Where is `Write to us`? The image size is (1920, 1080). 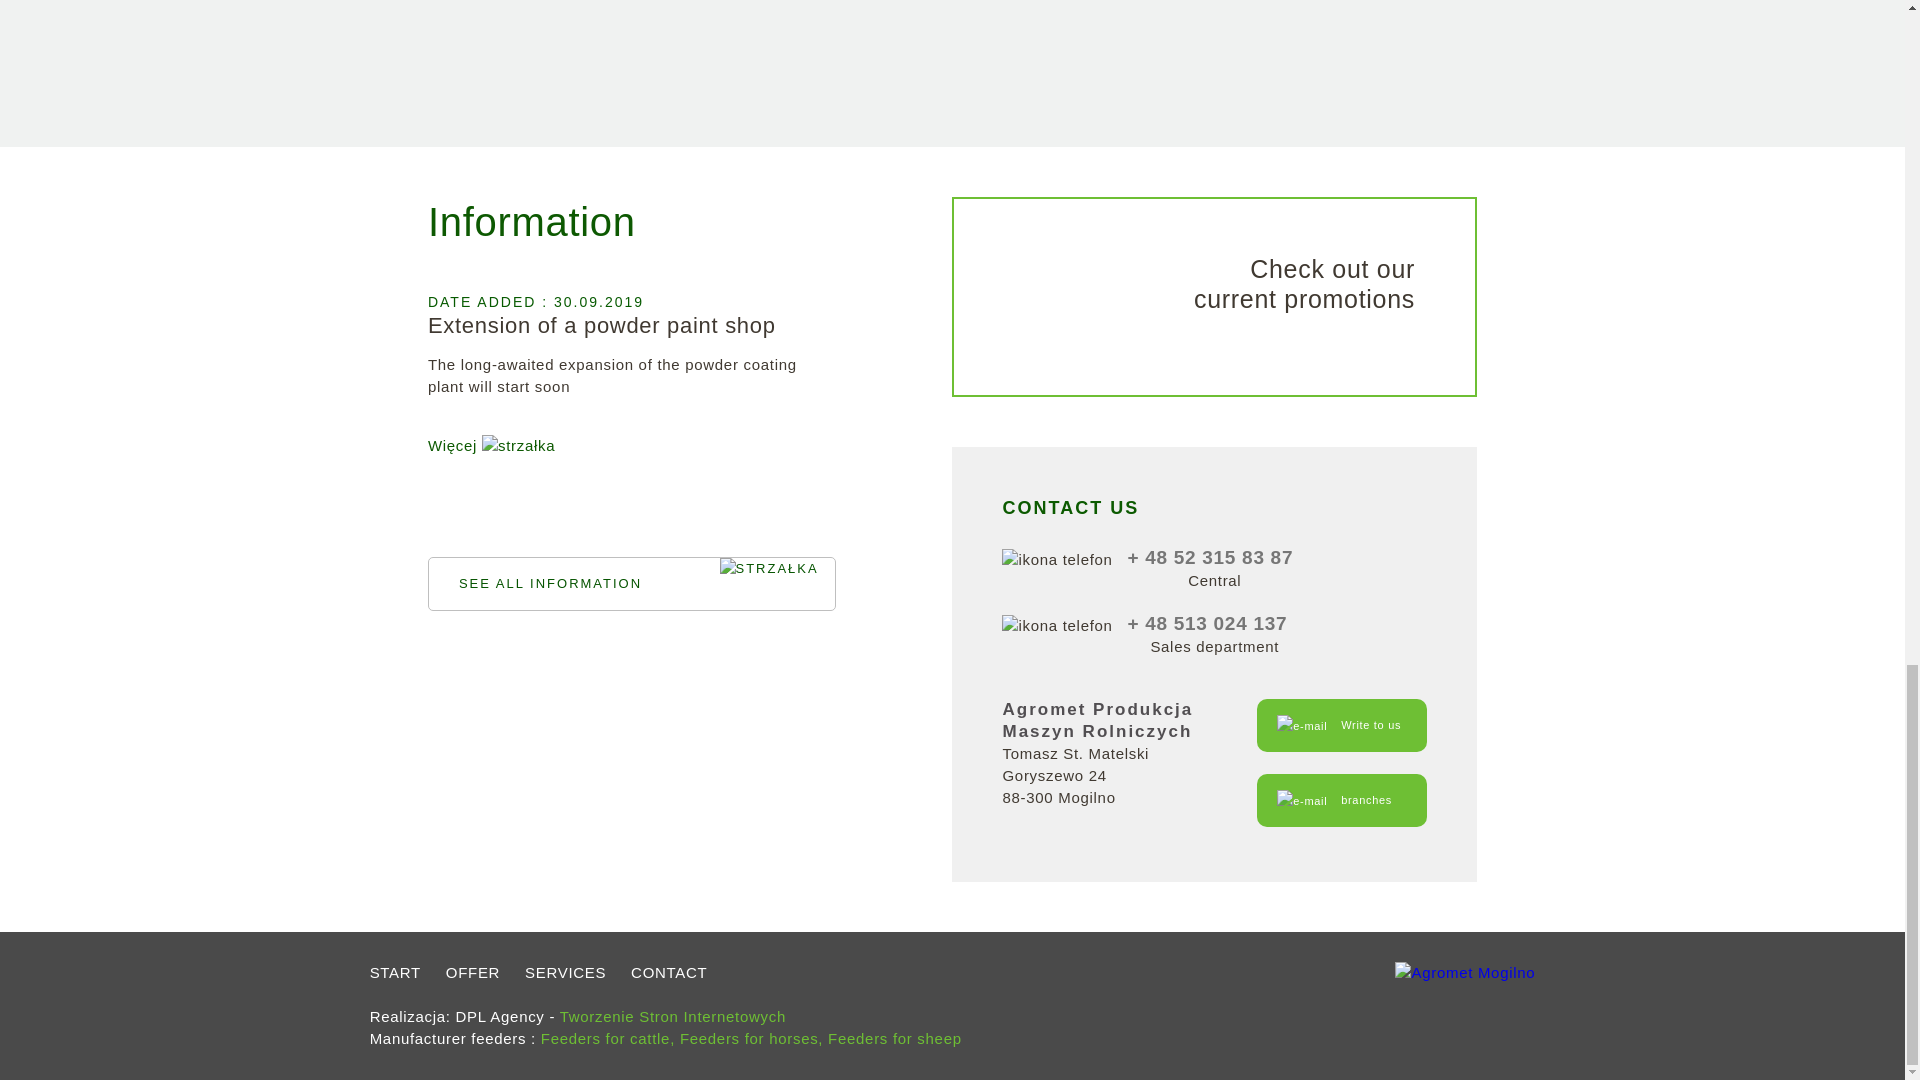 Write to us is located at coordinates (602, 326).